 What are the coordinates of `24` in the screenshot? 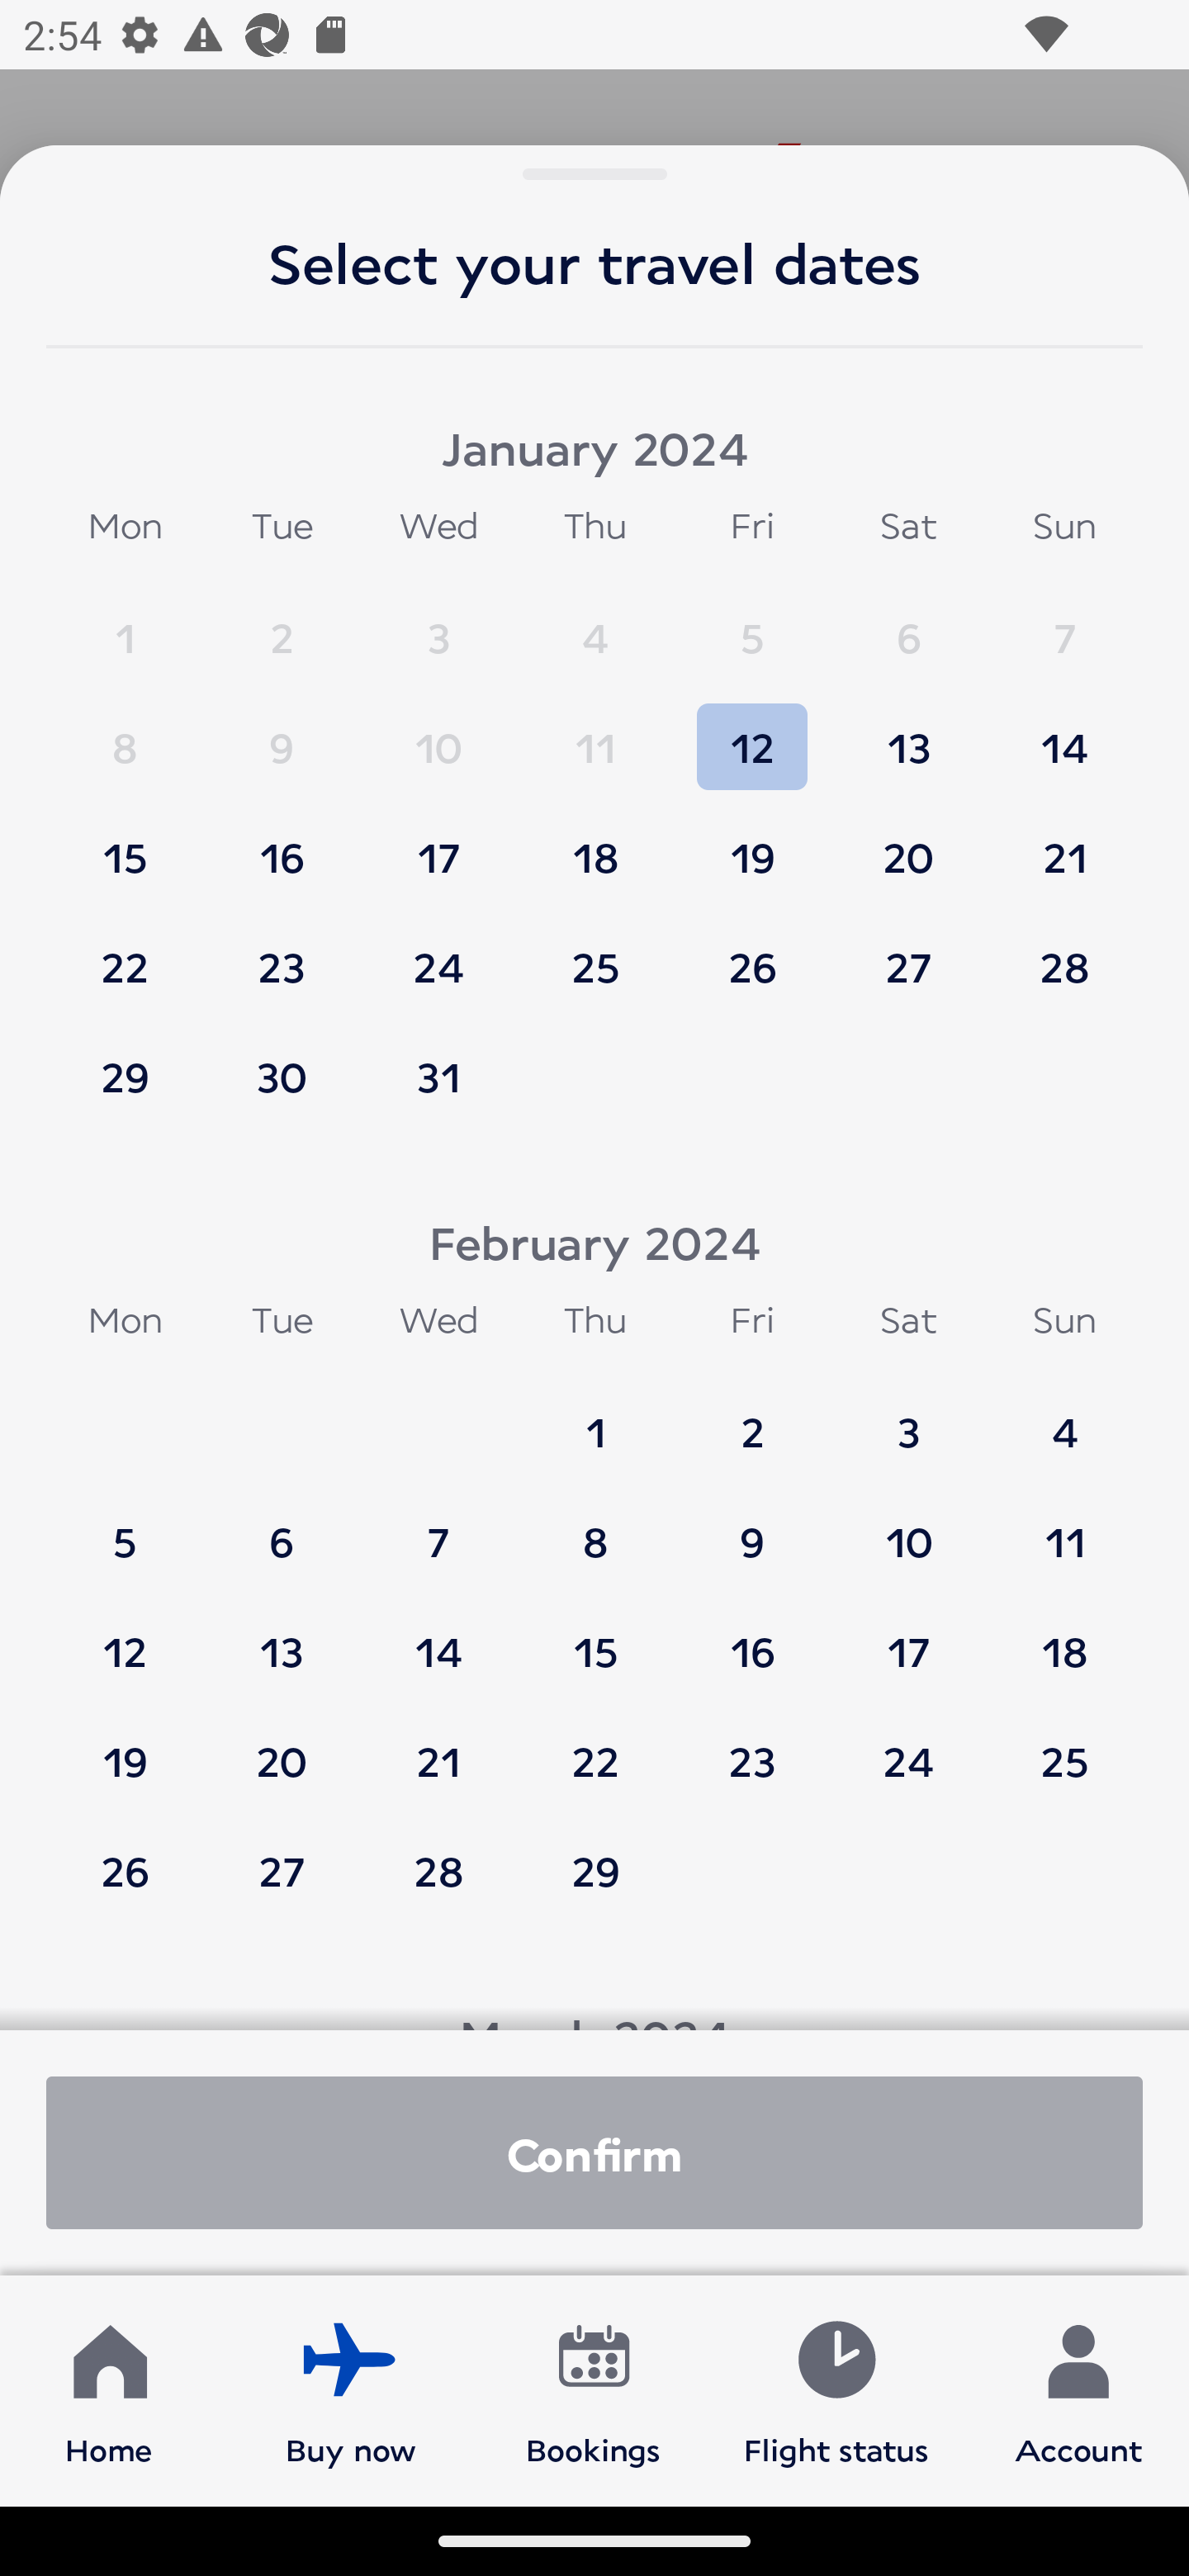 It's located at (908, 1745).